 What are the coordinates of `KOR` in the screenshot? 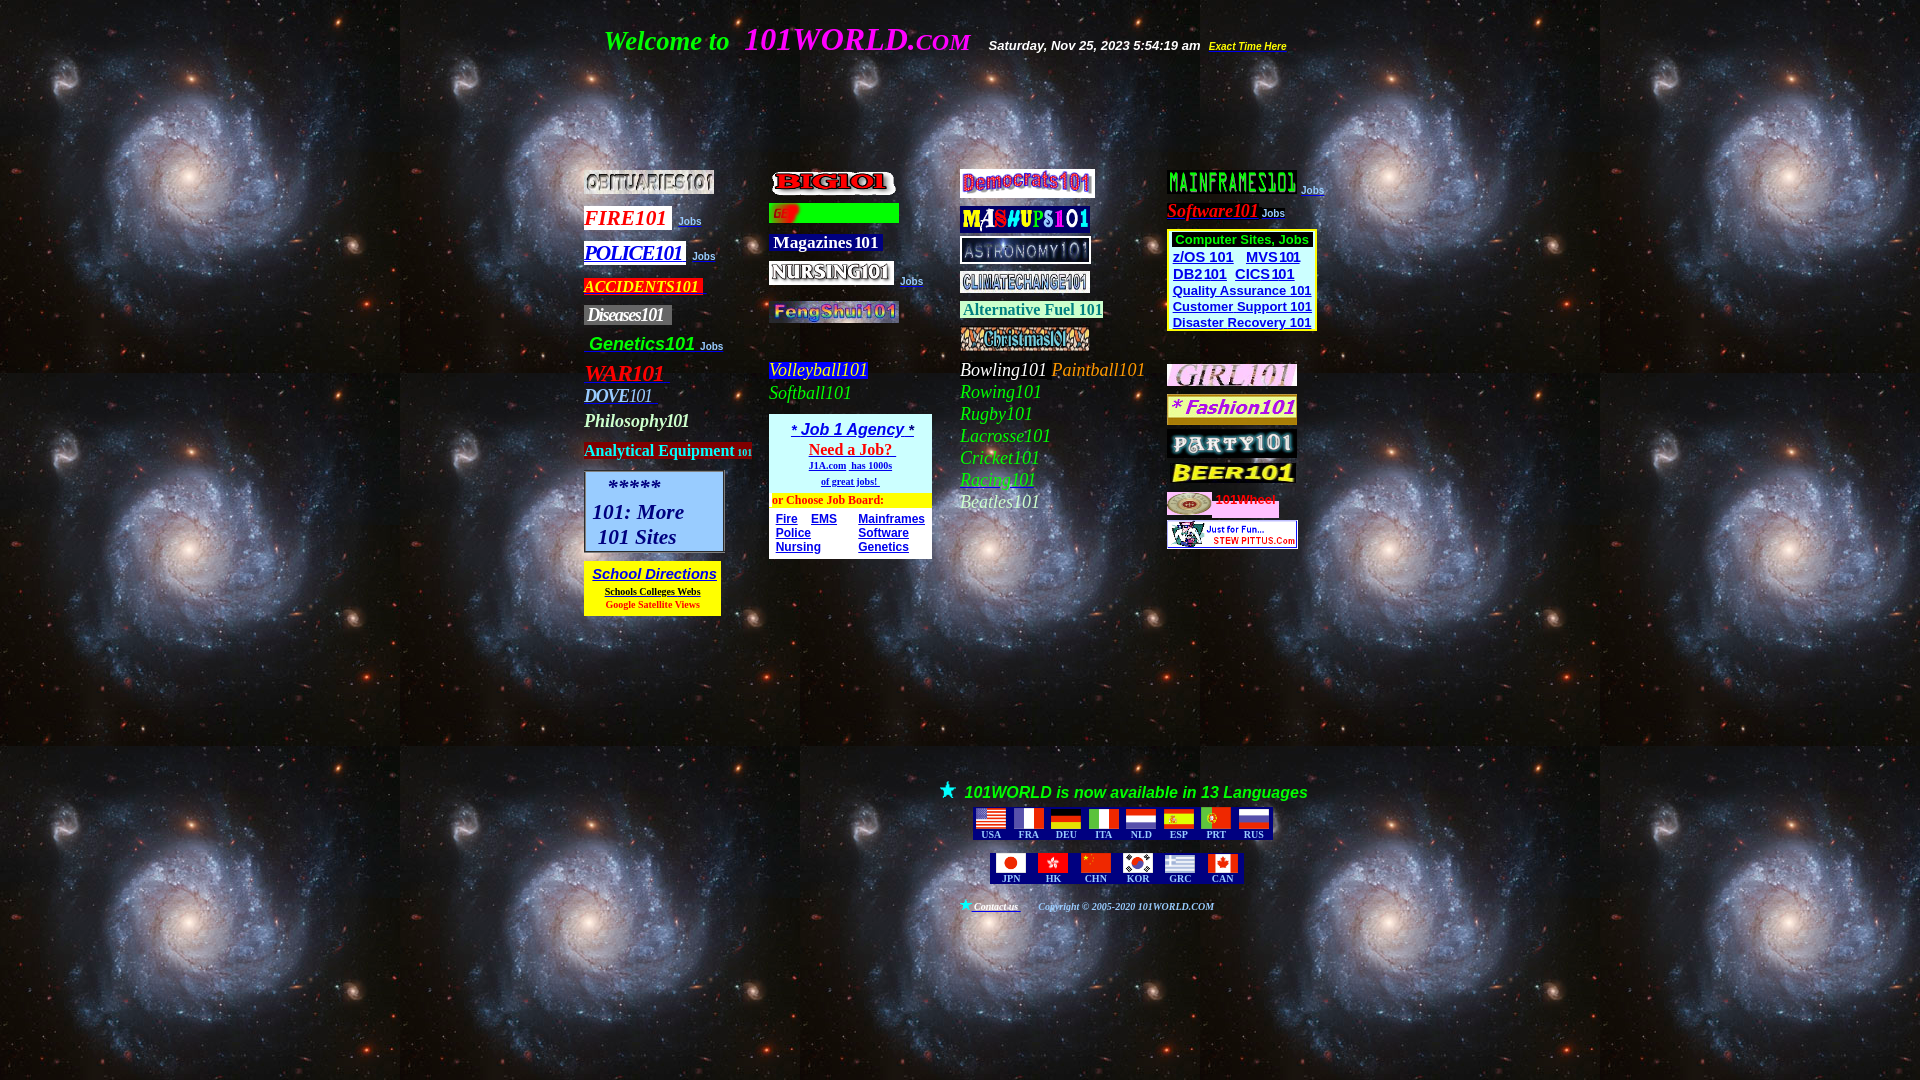 It's located at (1138, 878).